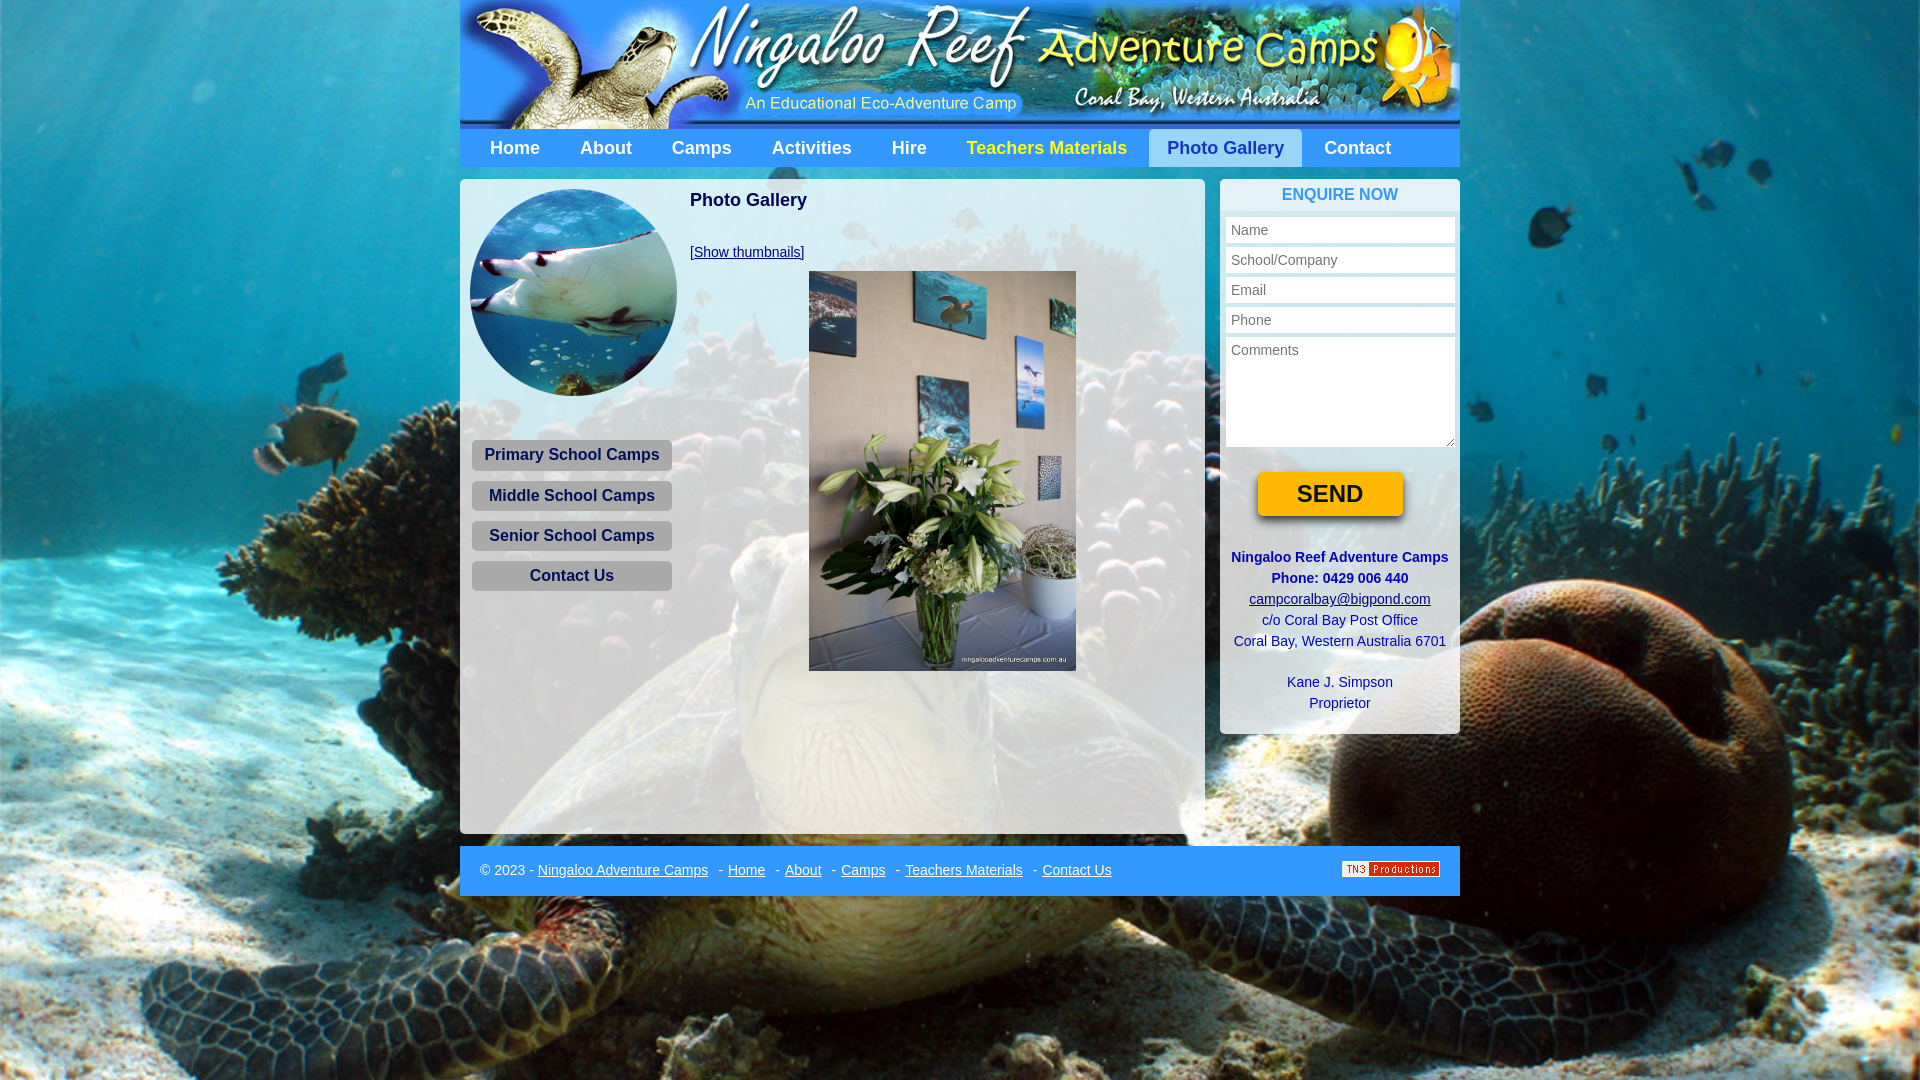 The width and height of the screenshot is (1920, 1080). Describe the element at coordinates (1048, 148) in the screenshot. I see `Teachers Materials` at that location.